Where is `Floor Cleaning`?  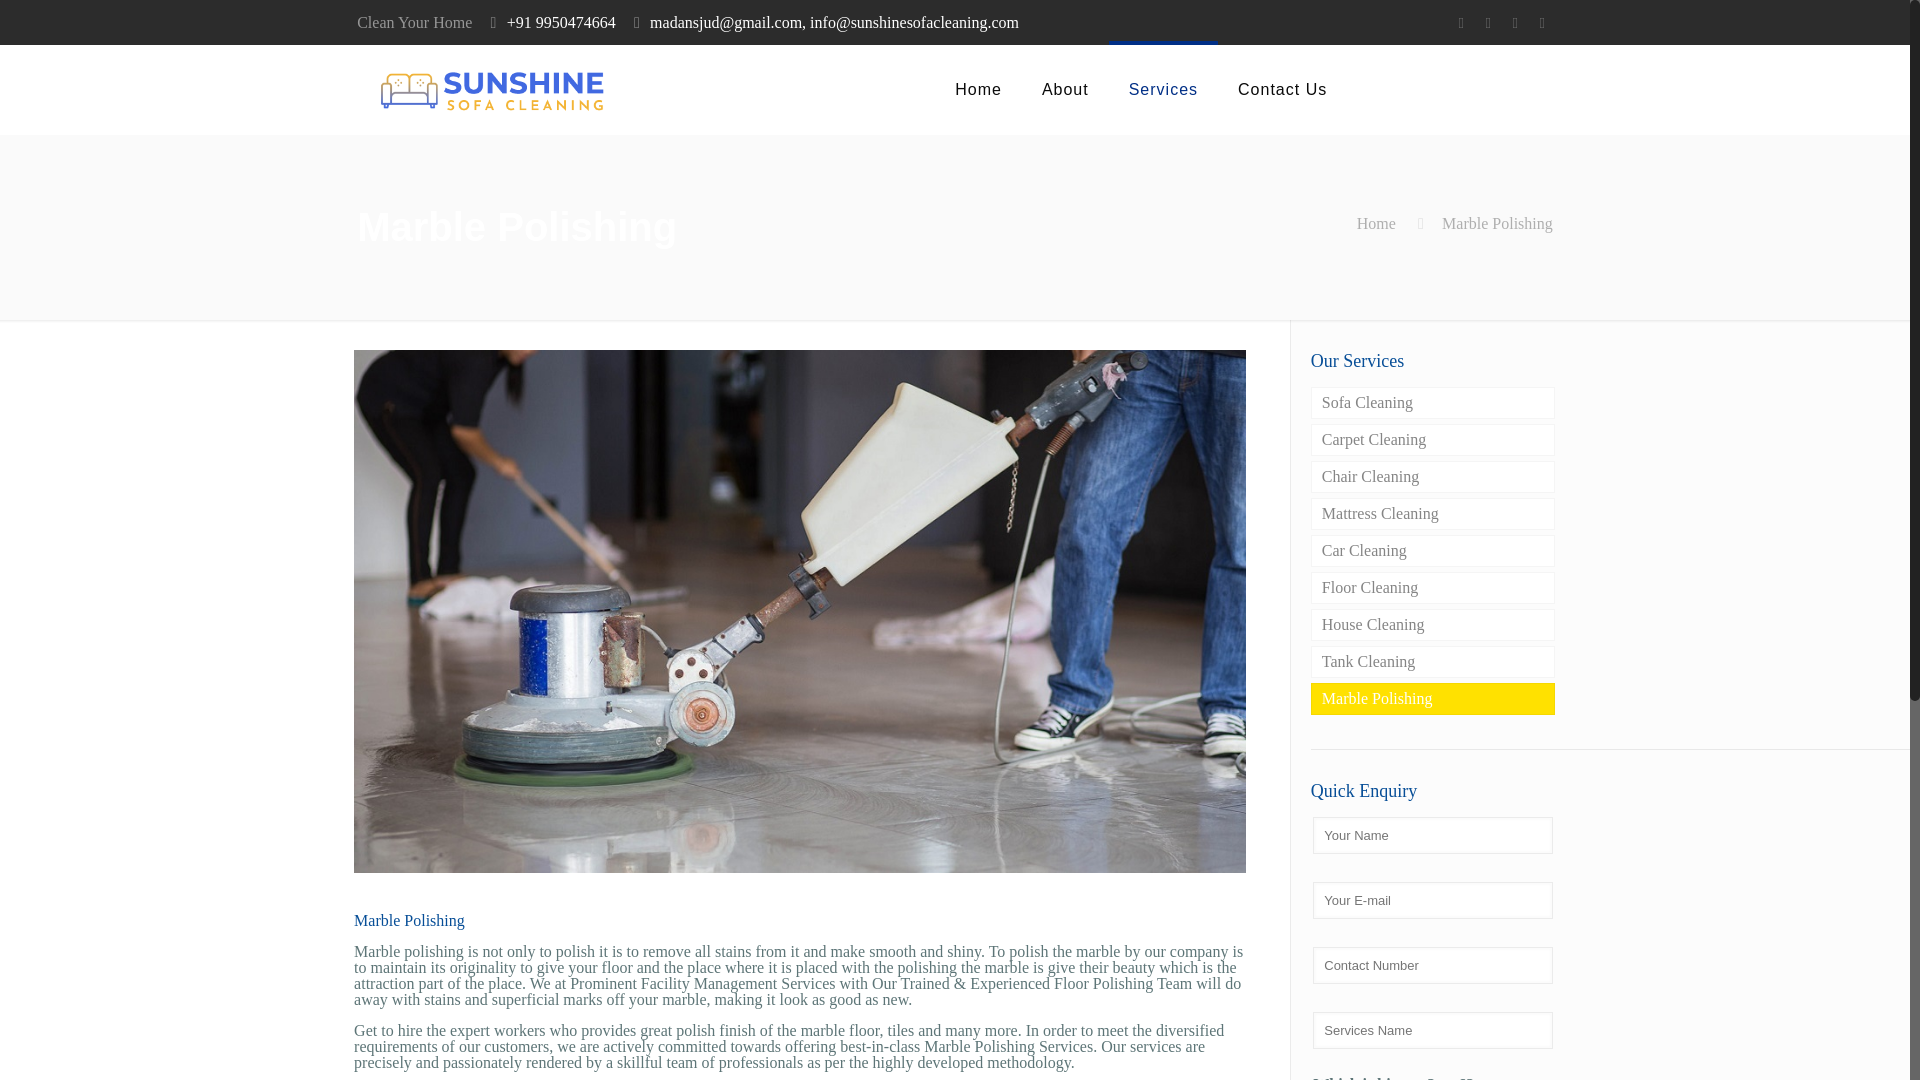 Floor Cleaning is located at coordinates (1433, 588).